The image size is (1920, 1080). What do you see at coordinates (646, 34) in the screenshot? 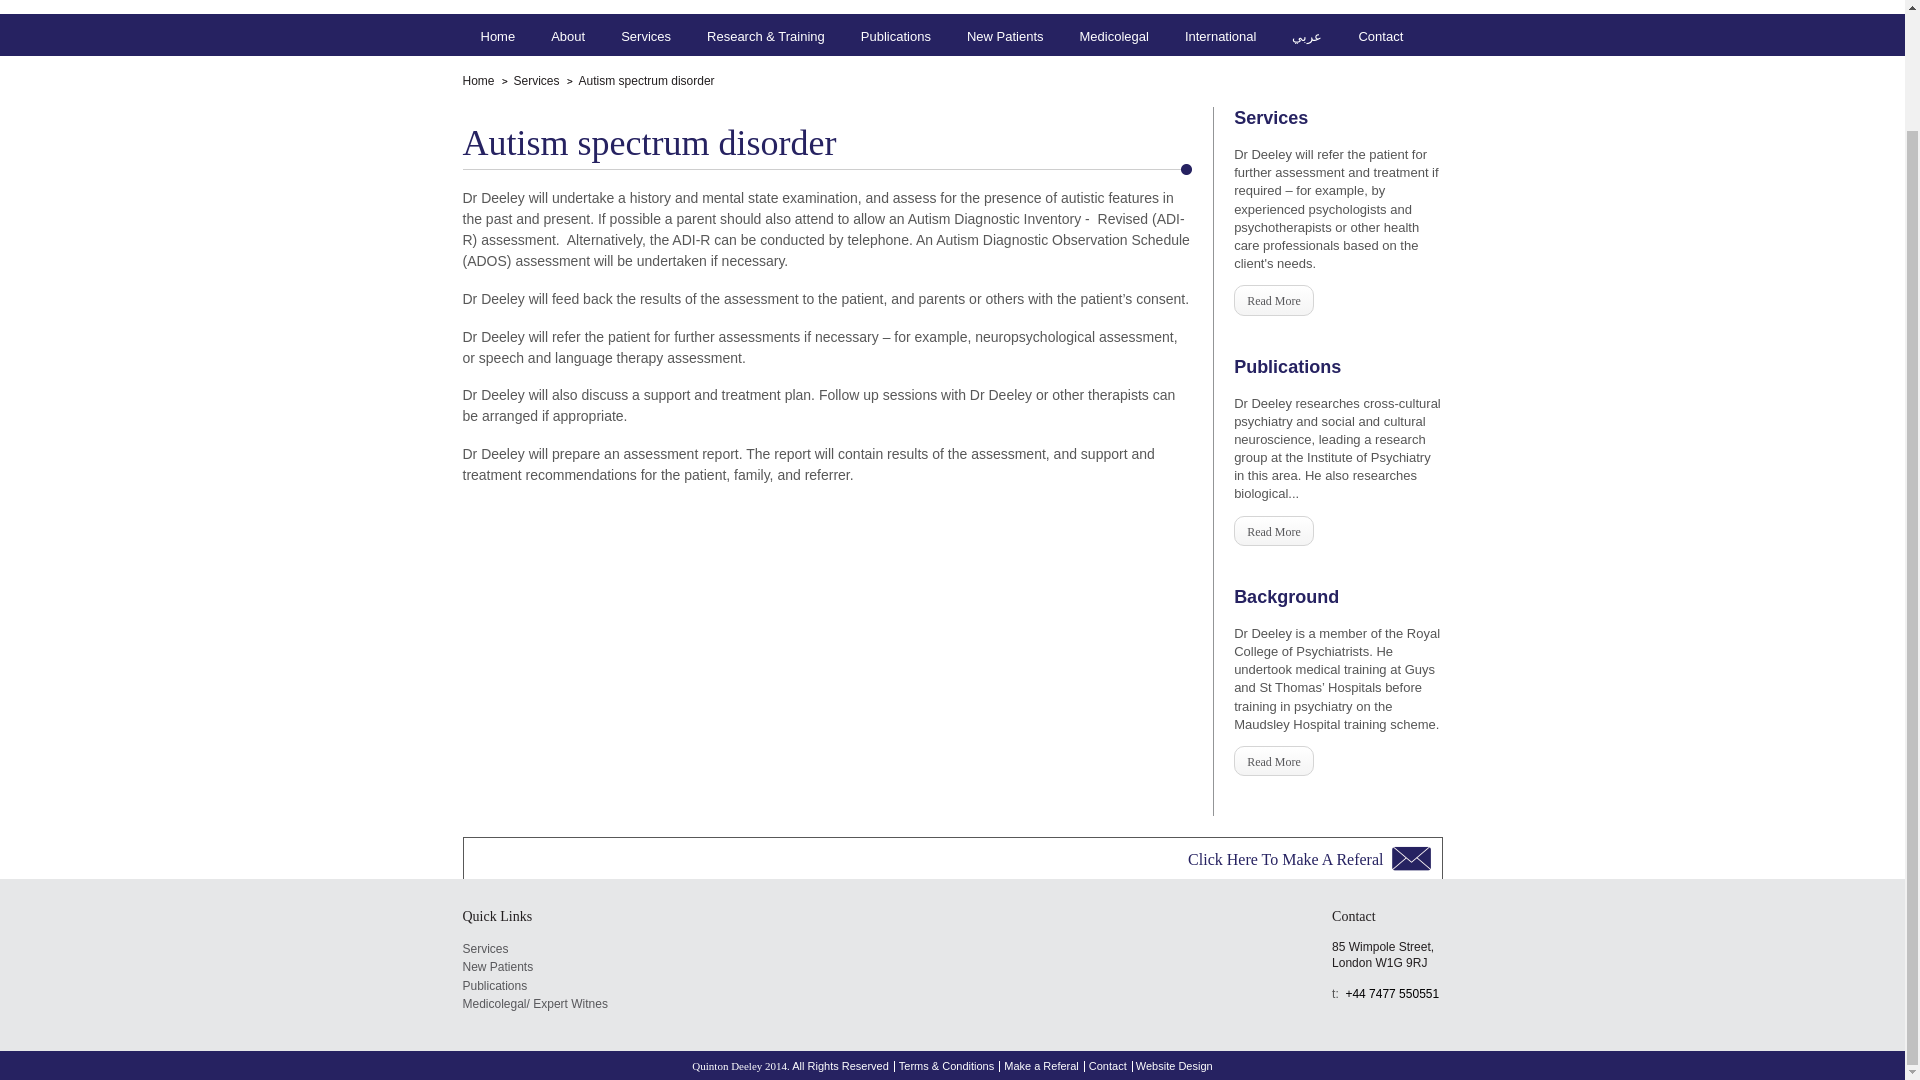
I see `Services` at bounding box center [646, 34].